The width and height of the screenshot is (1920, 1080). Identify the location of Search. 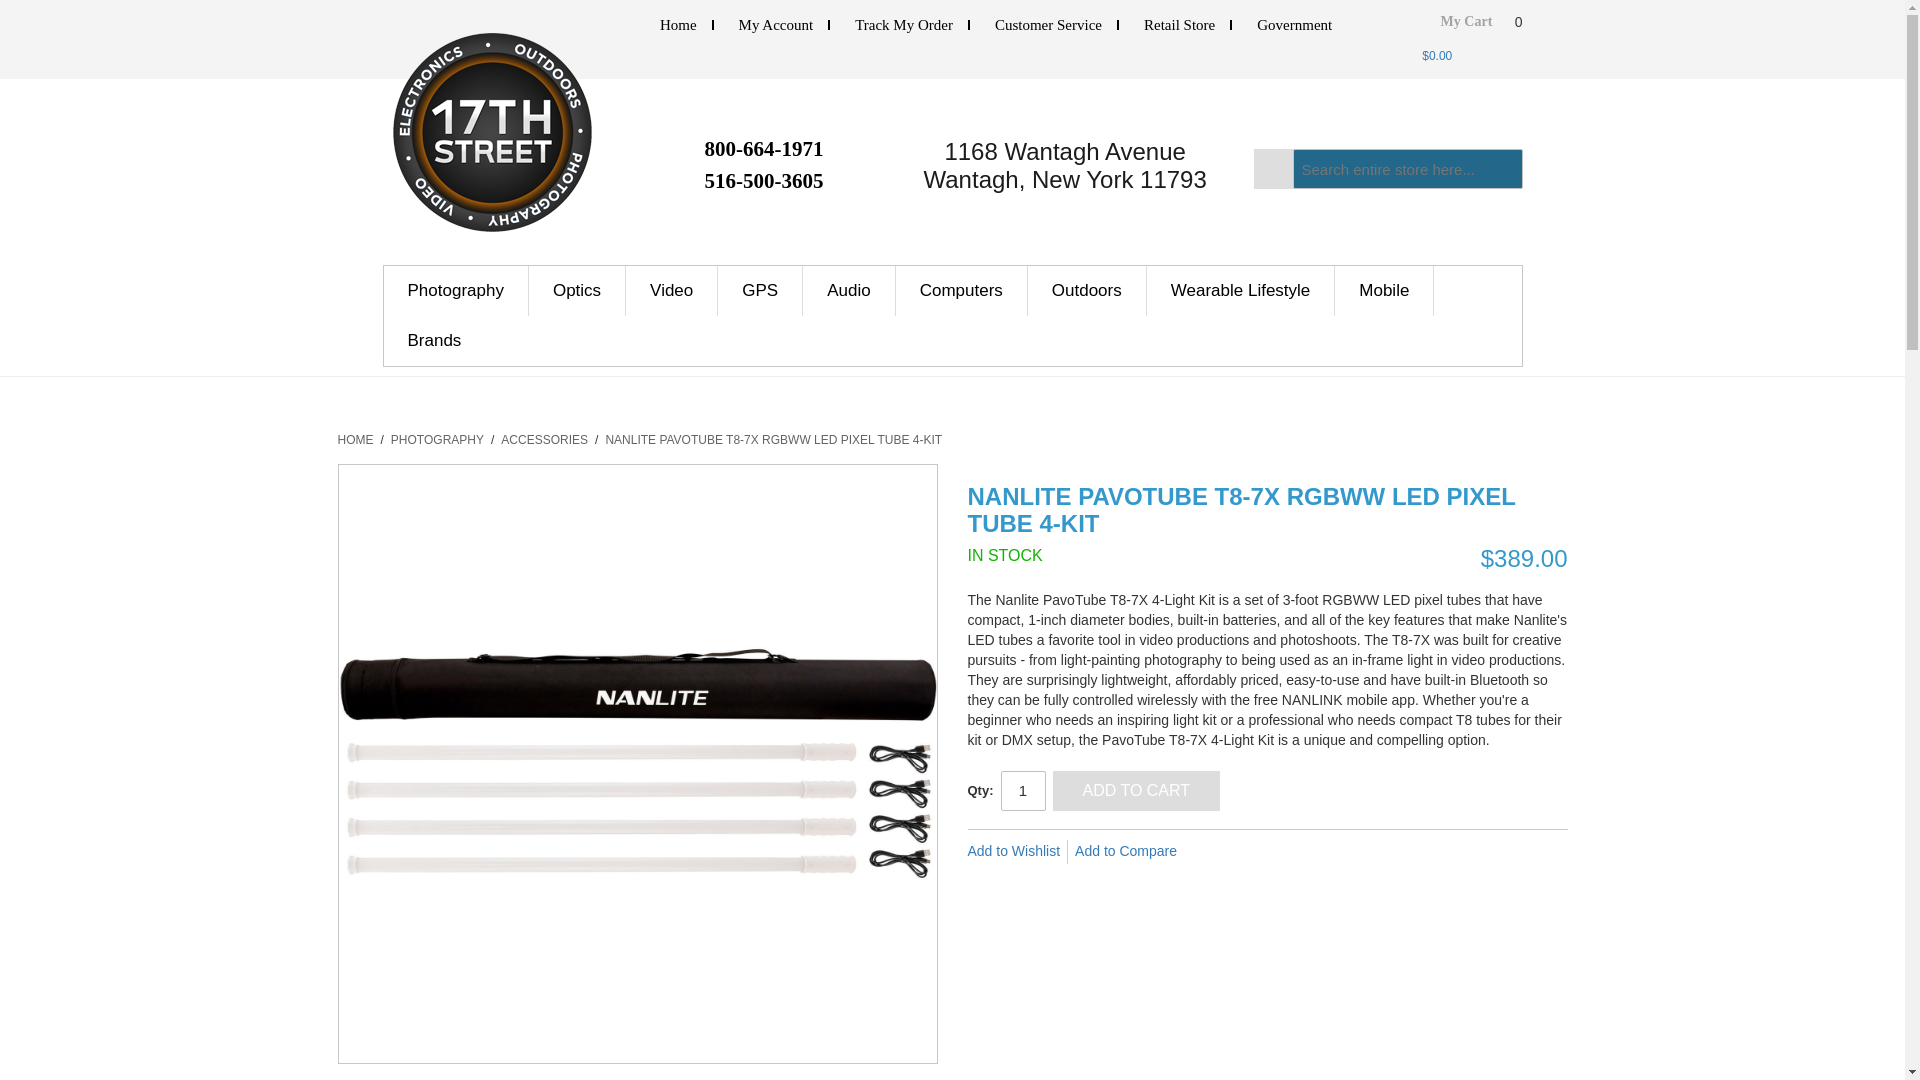
(1274, 169).